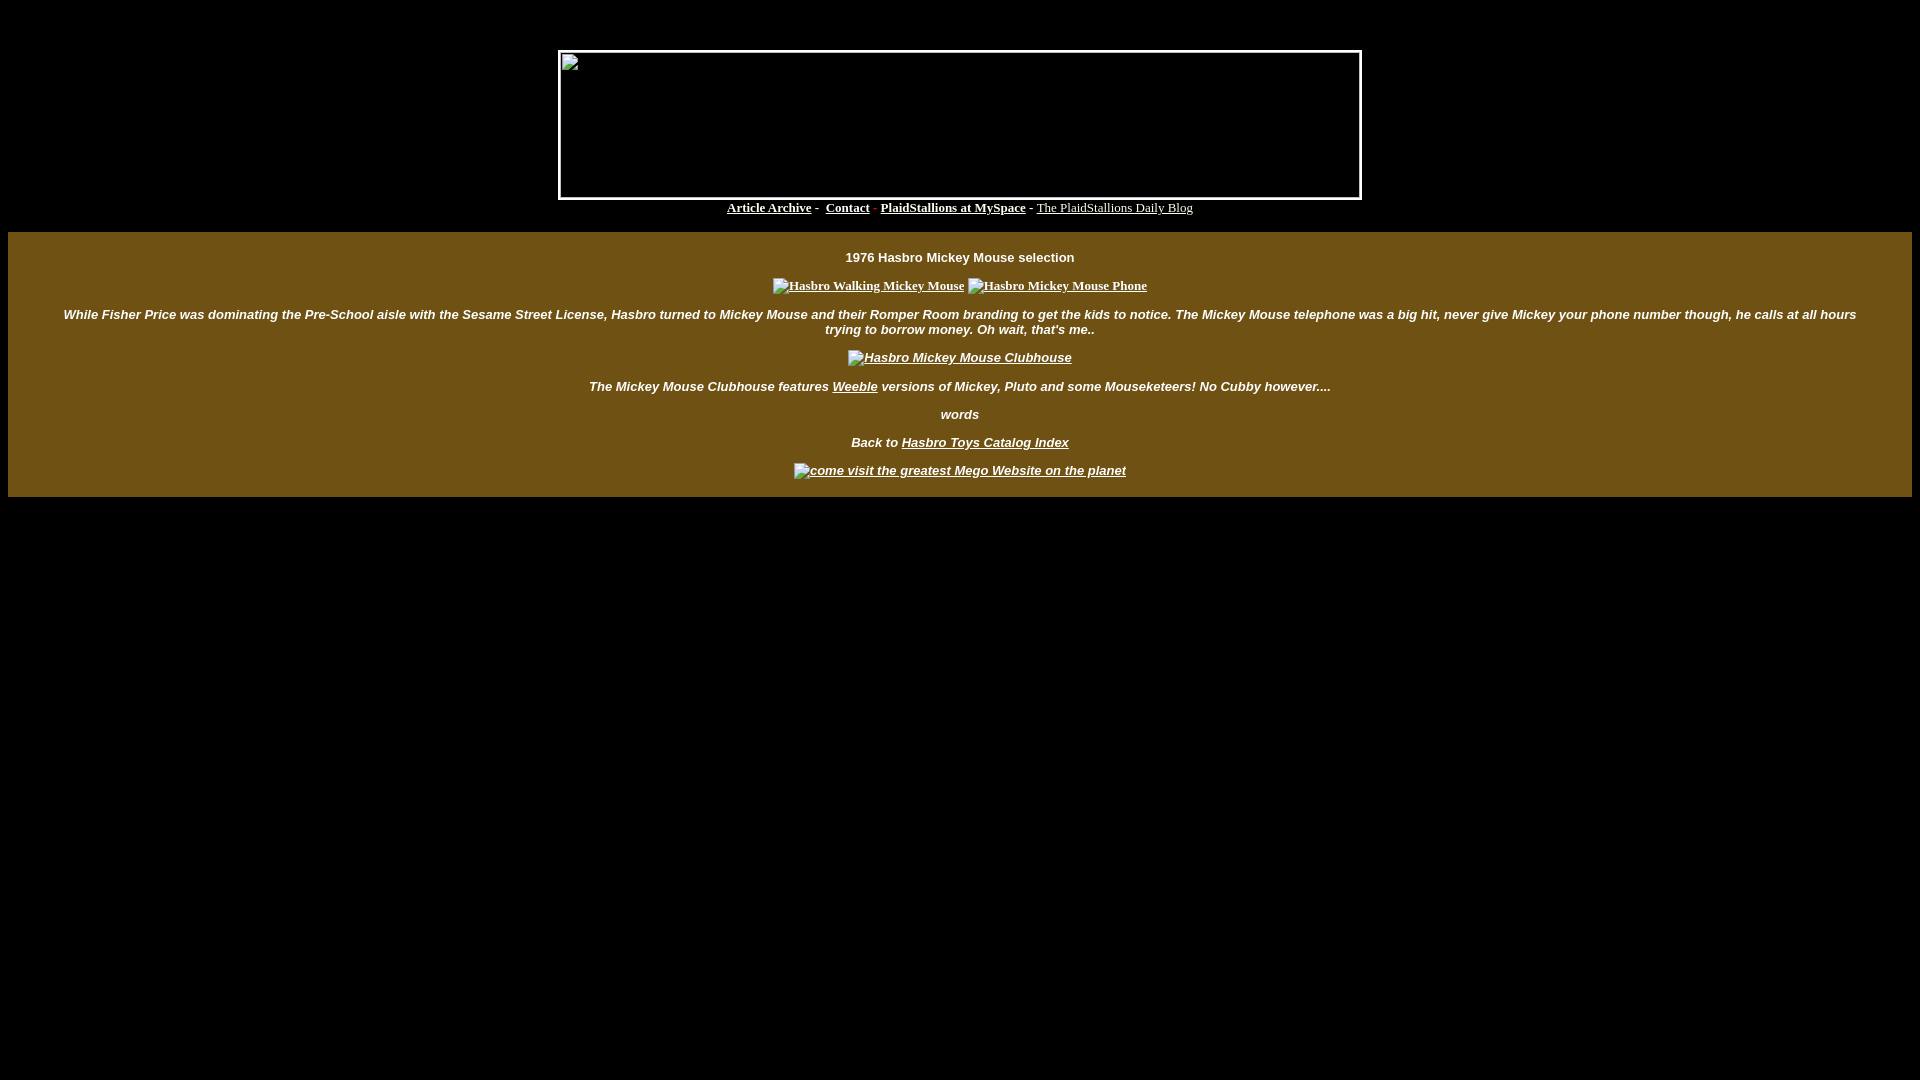 The width and height of the screenshot is (1920, 1080). I want to click on Hasbro Mickey Mouse Clubhouse, so click(960, 358).